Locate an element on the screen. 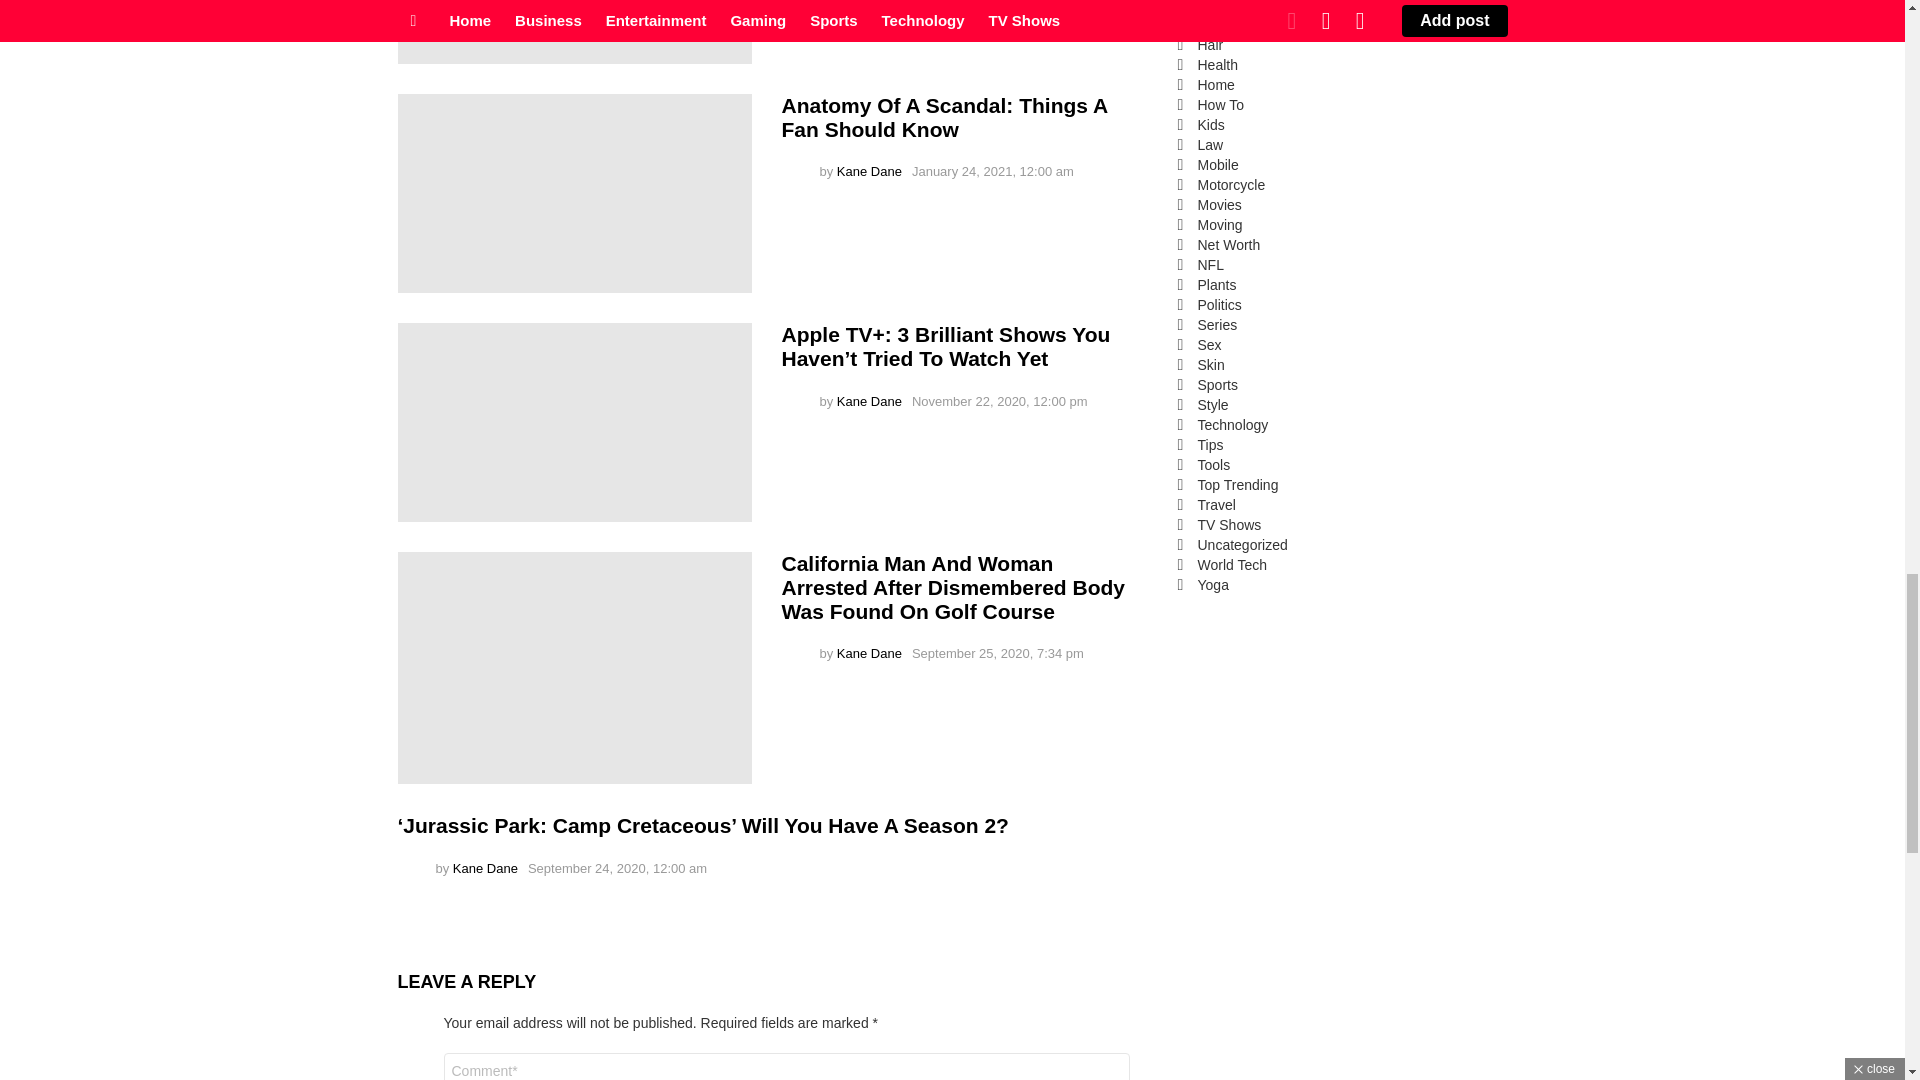 The width and height of the screenshot is (1920, 1080). Anatomy Of A Scandal: Things A Fan Should Know is located at coordinates (574, 192).